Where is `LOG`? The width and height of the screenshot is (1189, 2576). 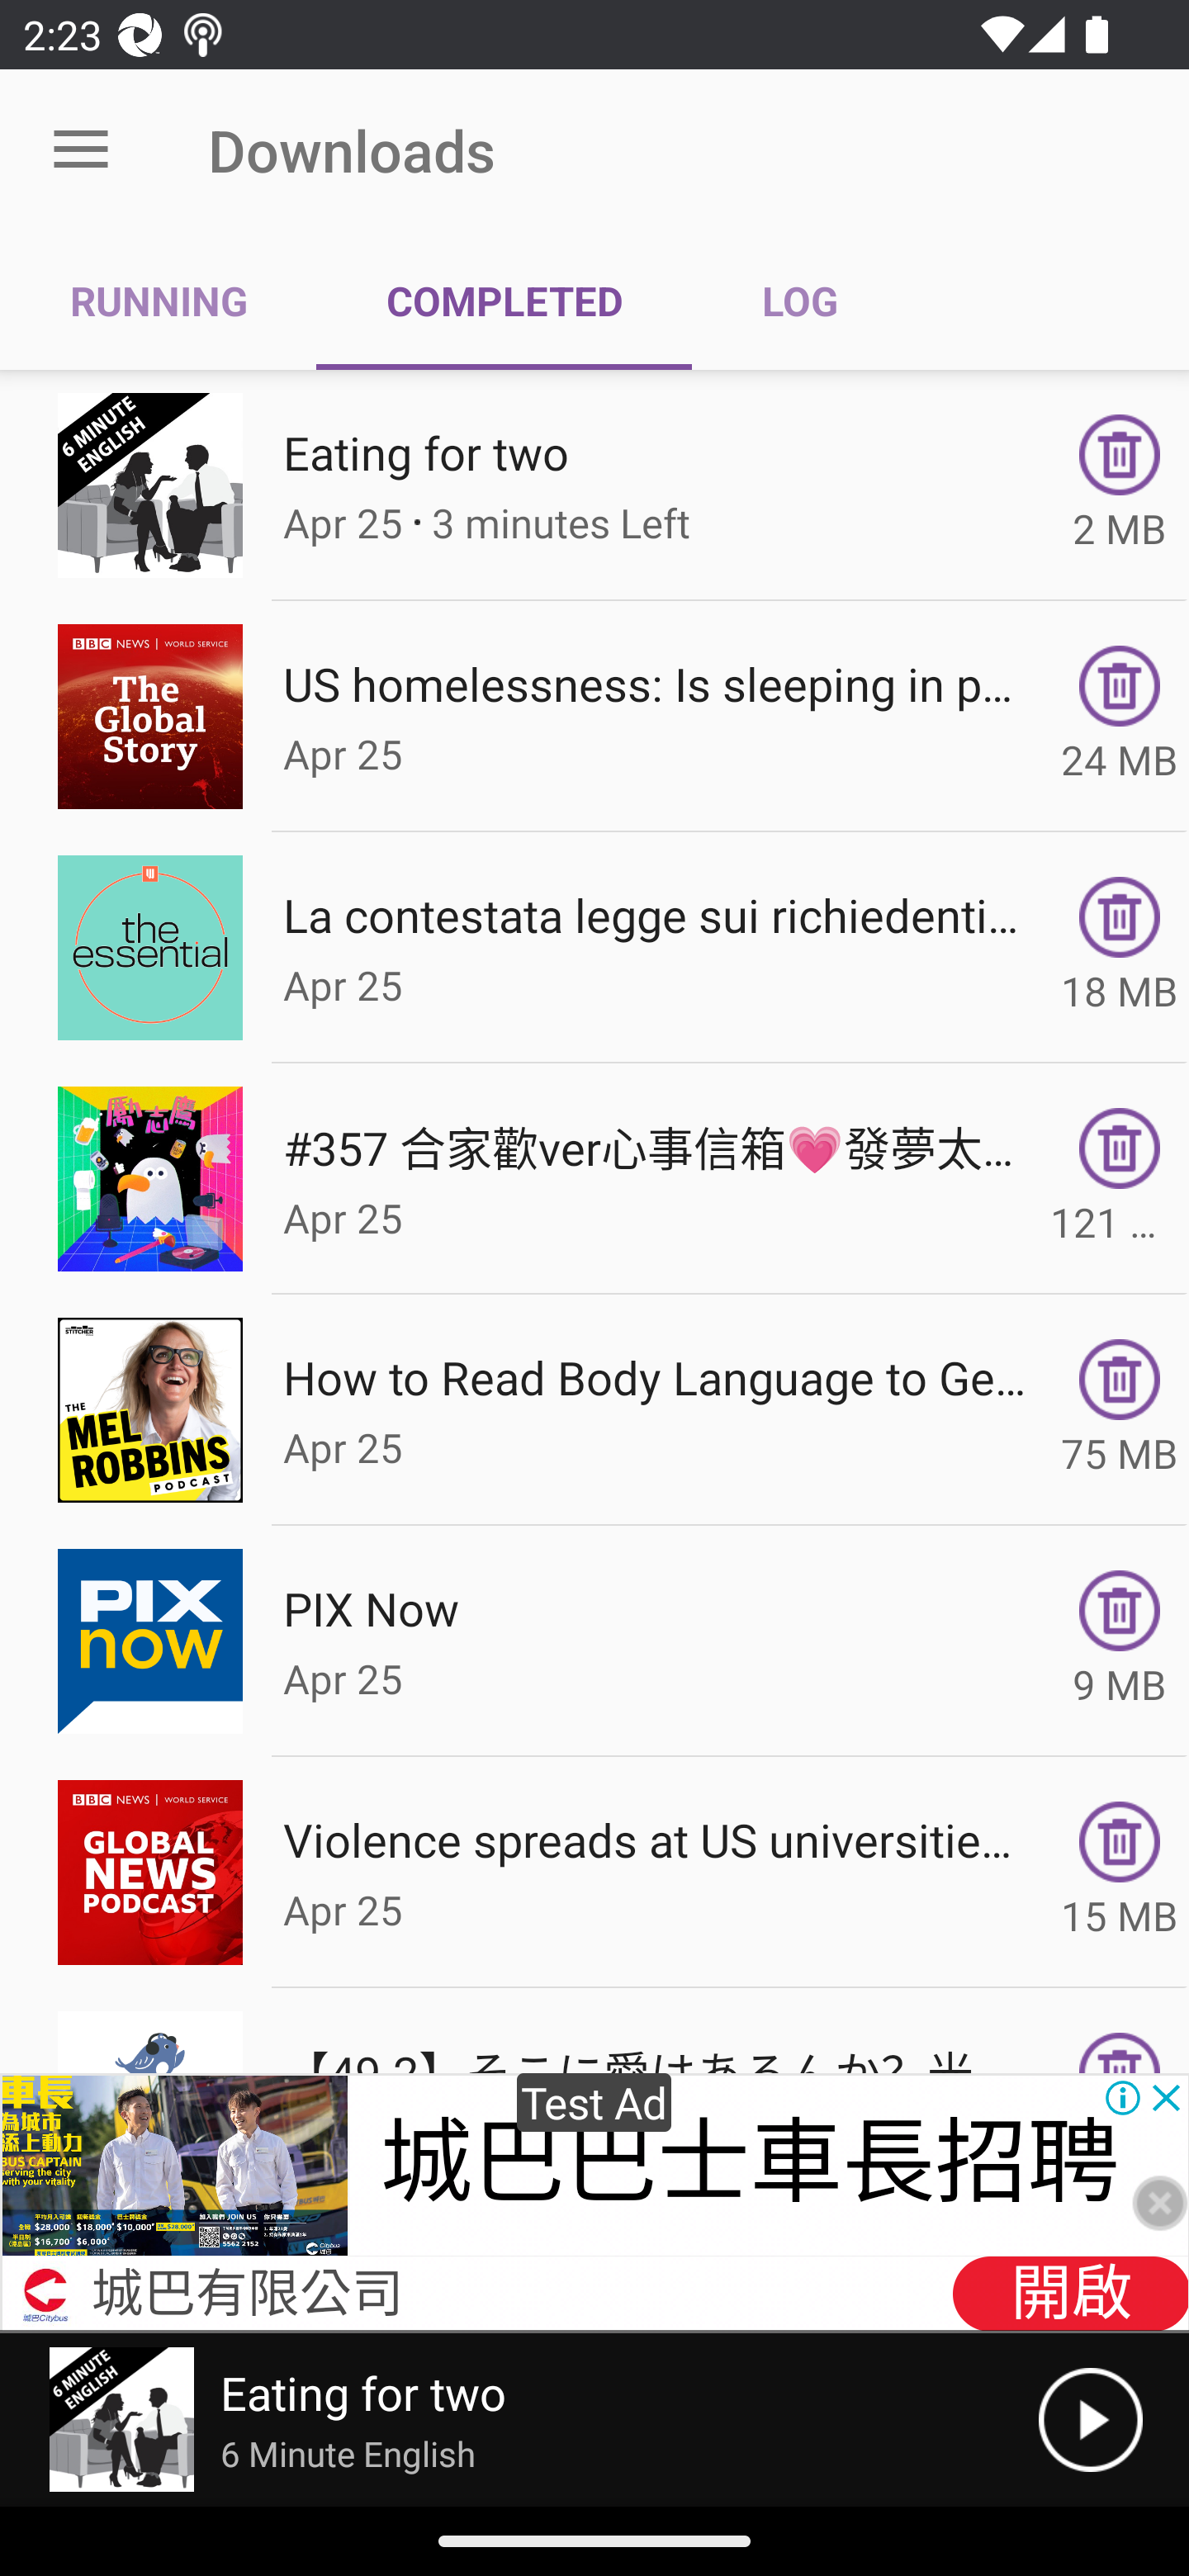
LOG is located at coordinates (799, 301).